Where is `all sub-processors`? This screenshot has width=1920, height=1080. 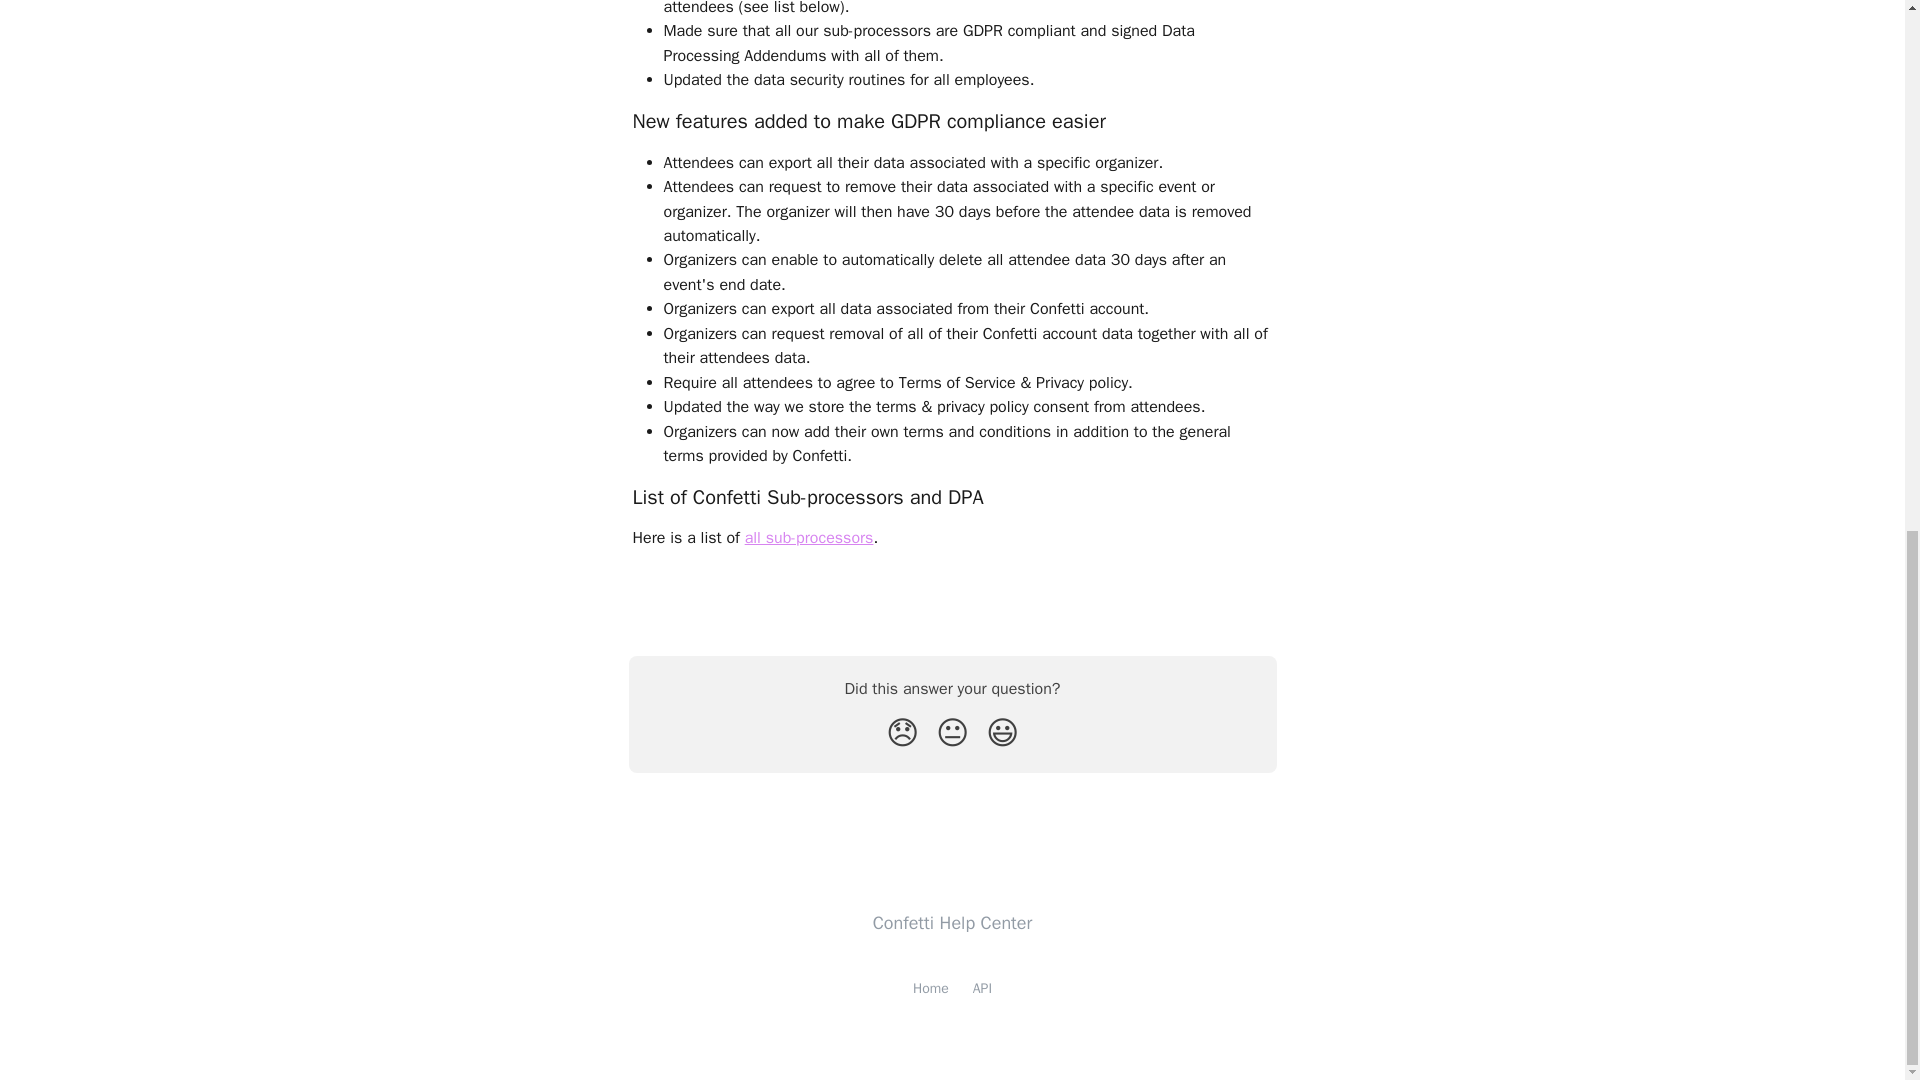
all sub-processors is located at coordinates (808, 538).